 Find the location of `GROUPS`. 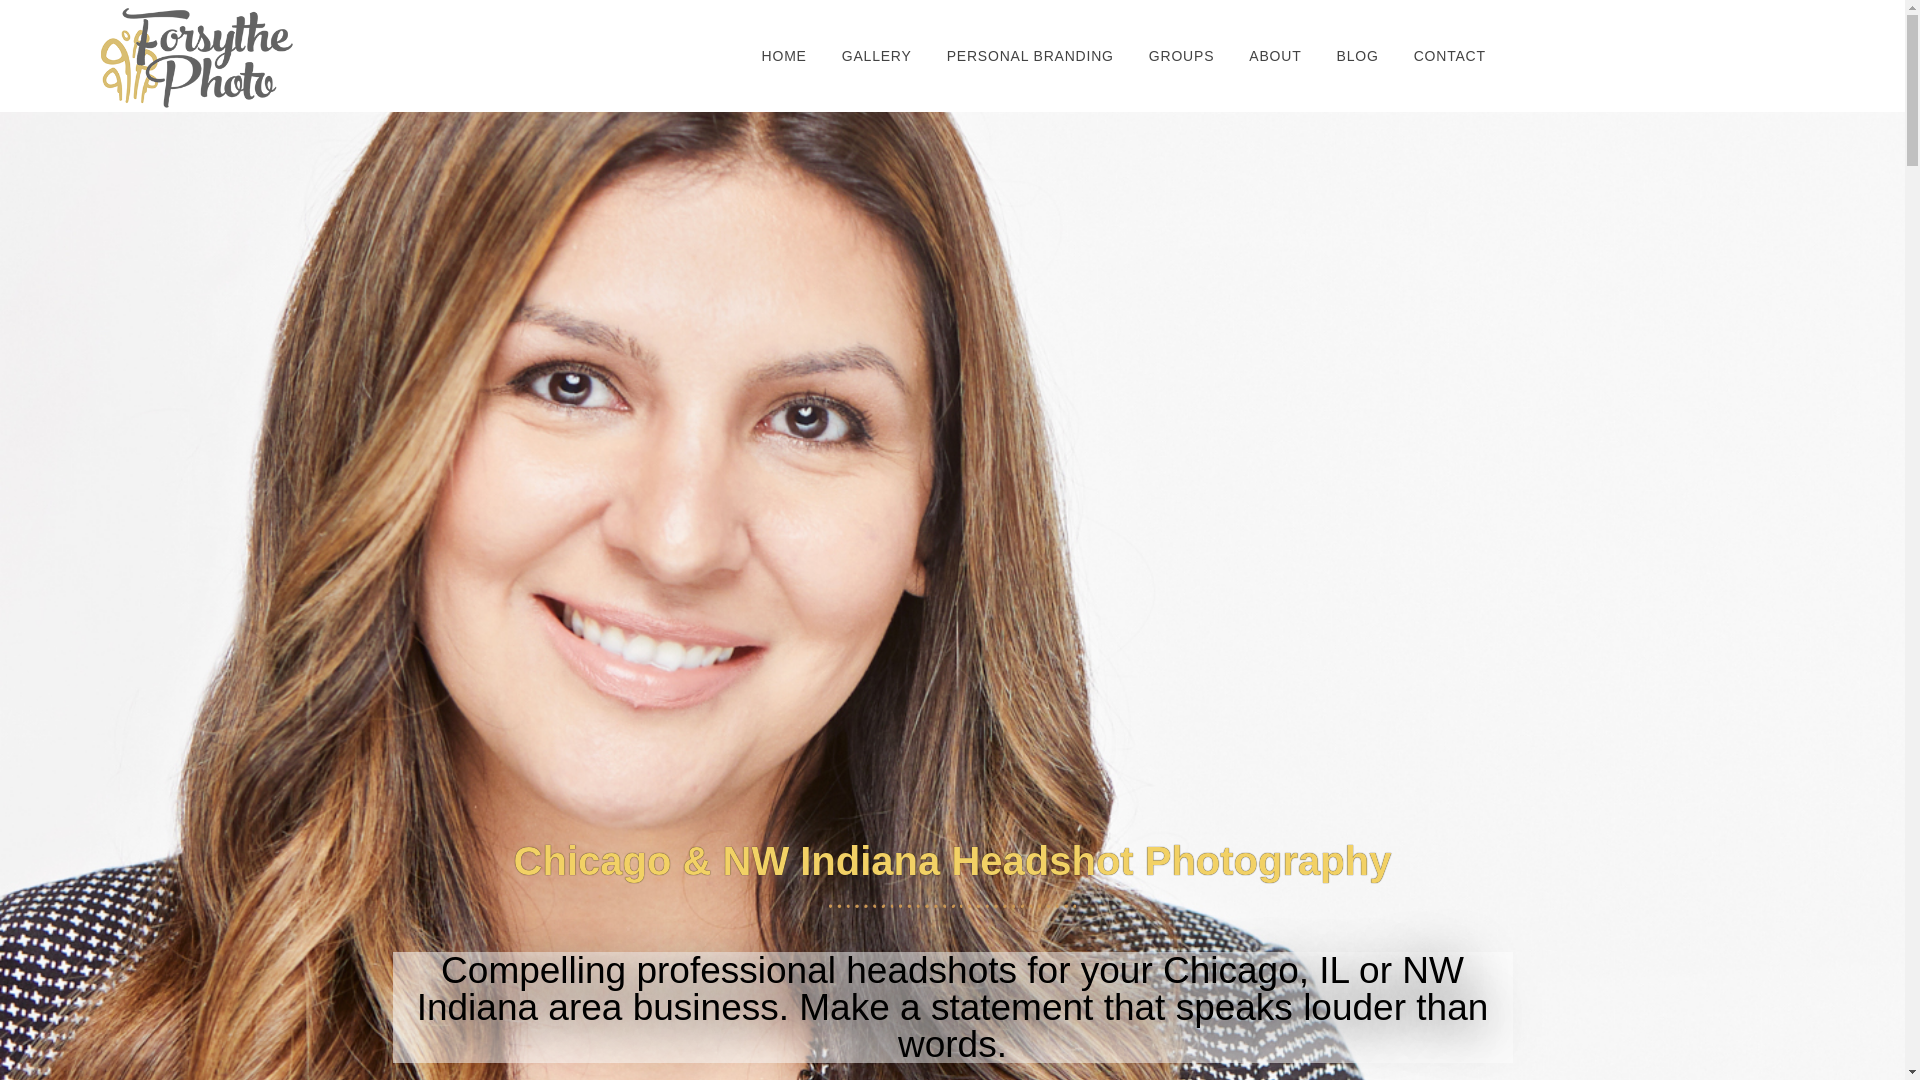

GROUPS is located at coordinates (1181, 56).